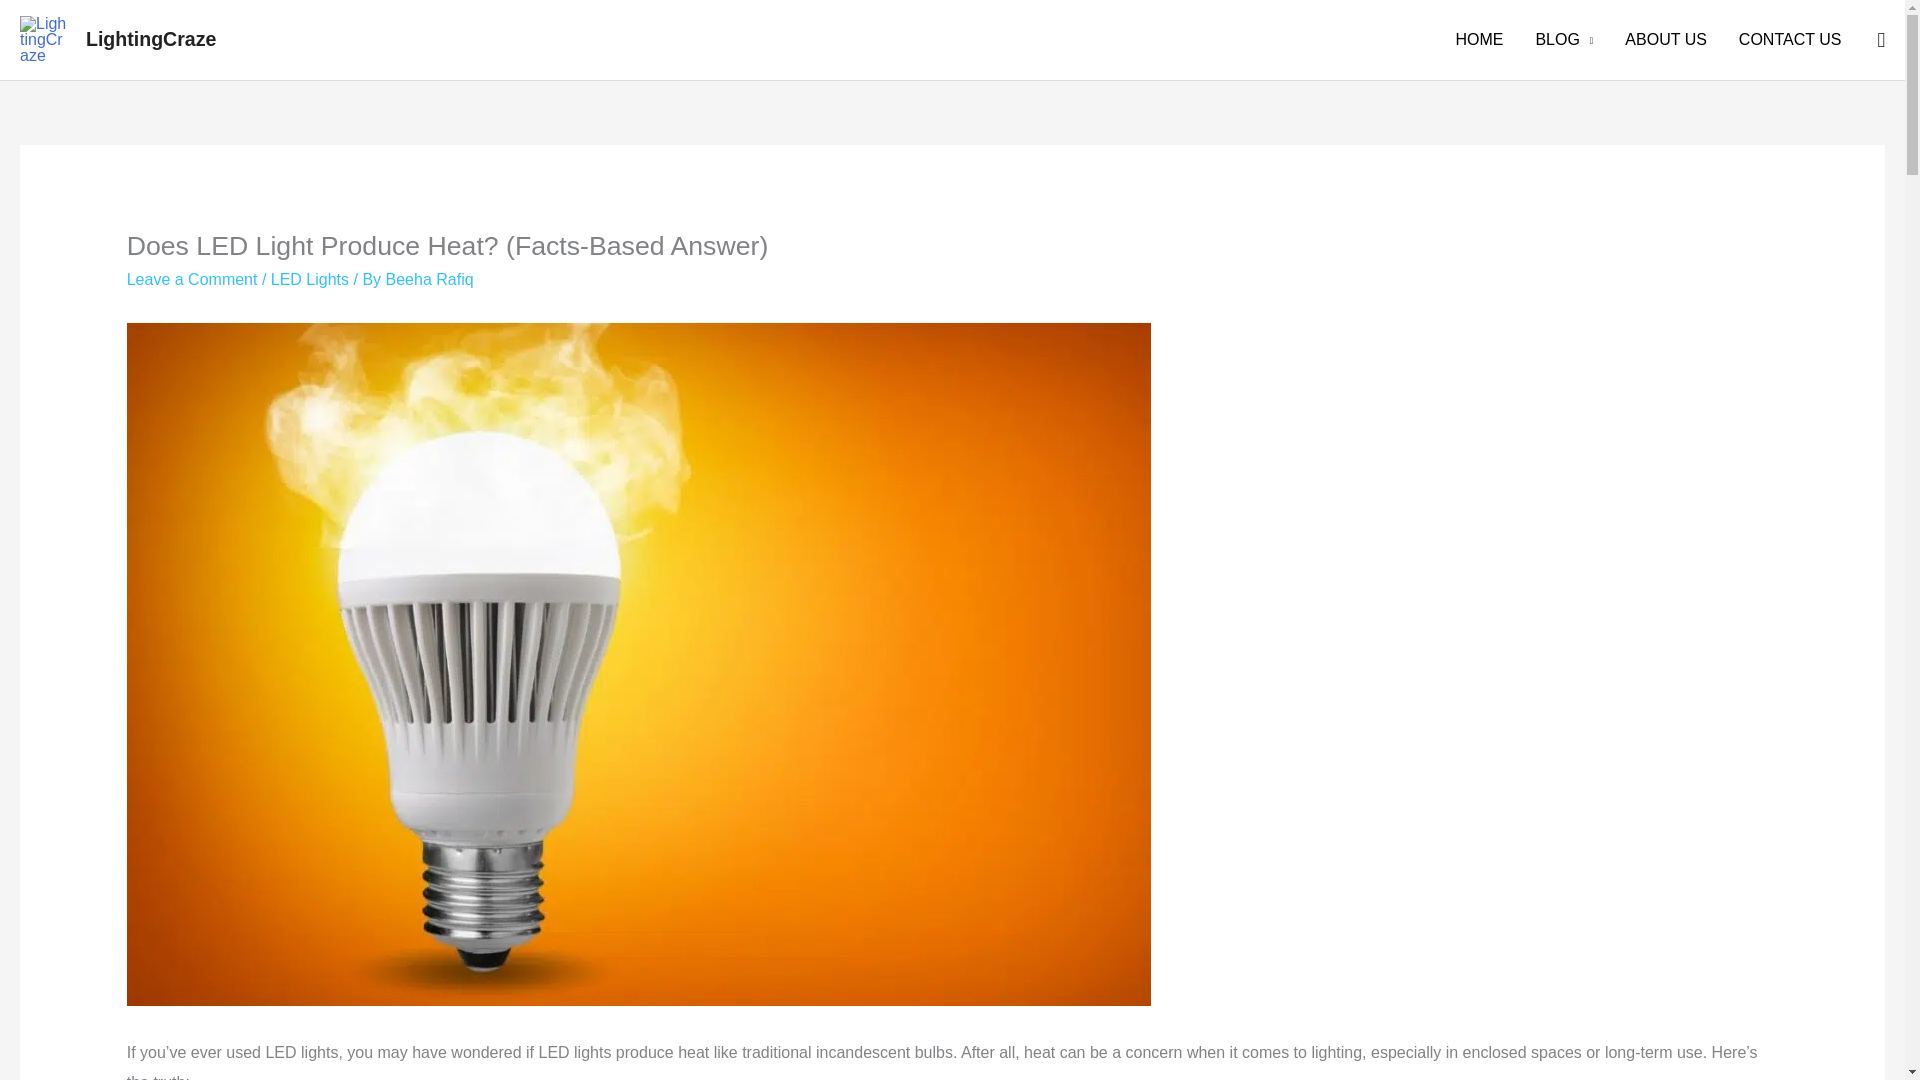 Image resolution: width=1920 pixels, height=1080 pixels. I want to click on LightingCraze, so click(150, 38).